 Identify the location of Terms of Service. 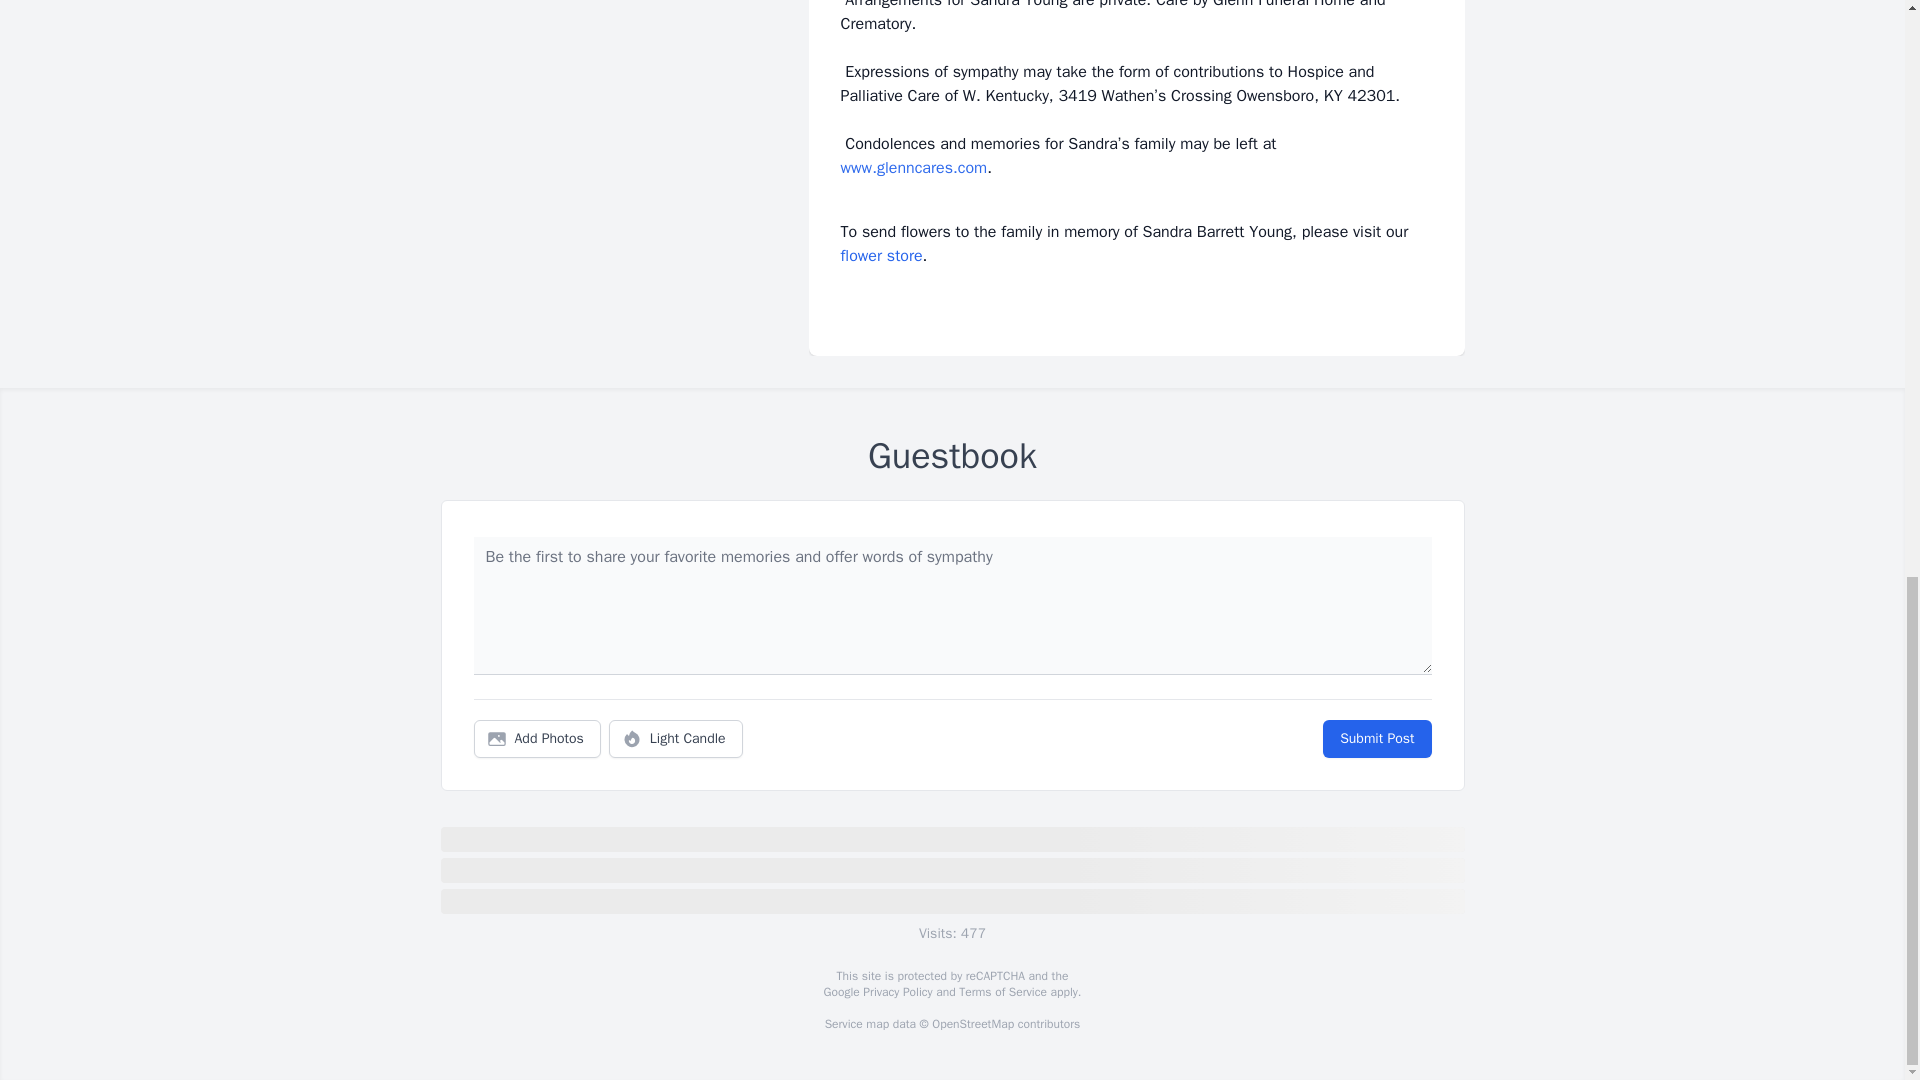
(1002, 992).